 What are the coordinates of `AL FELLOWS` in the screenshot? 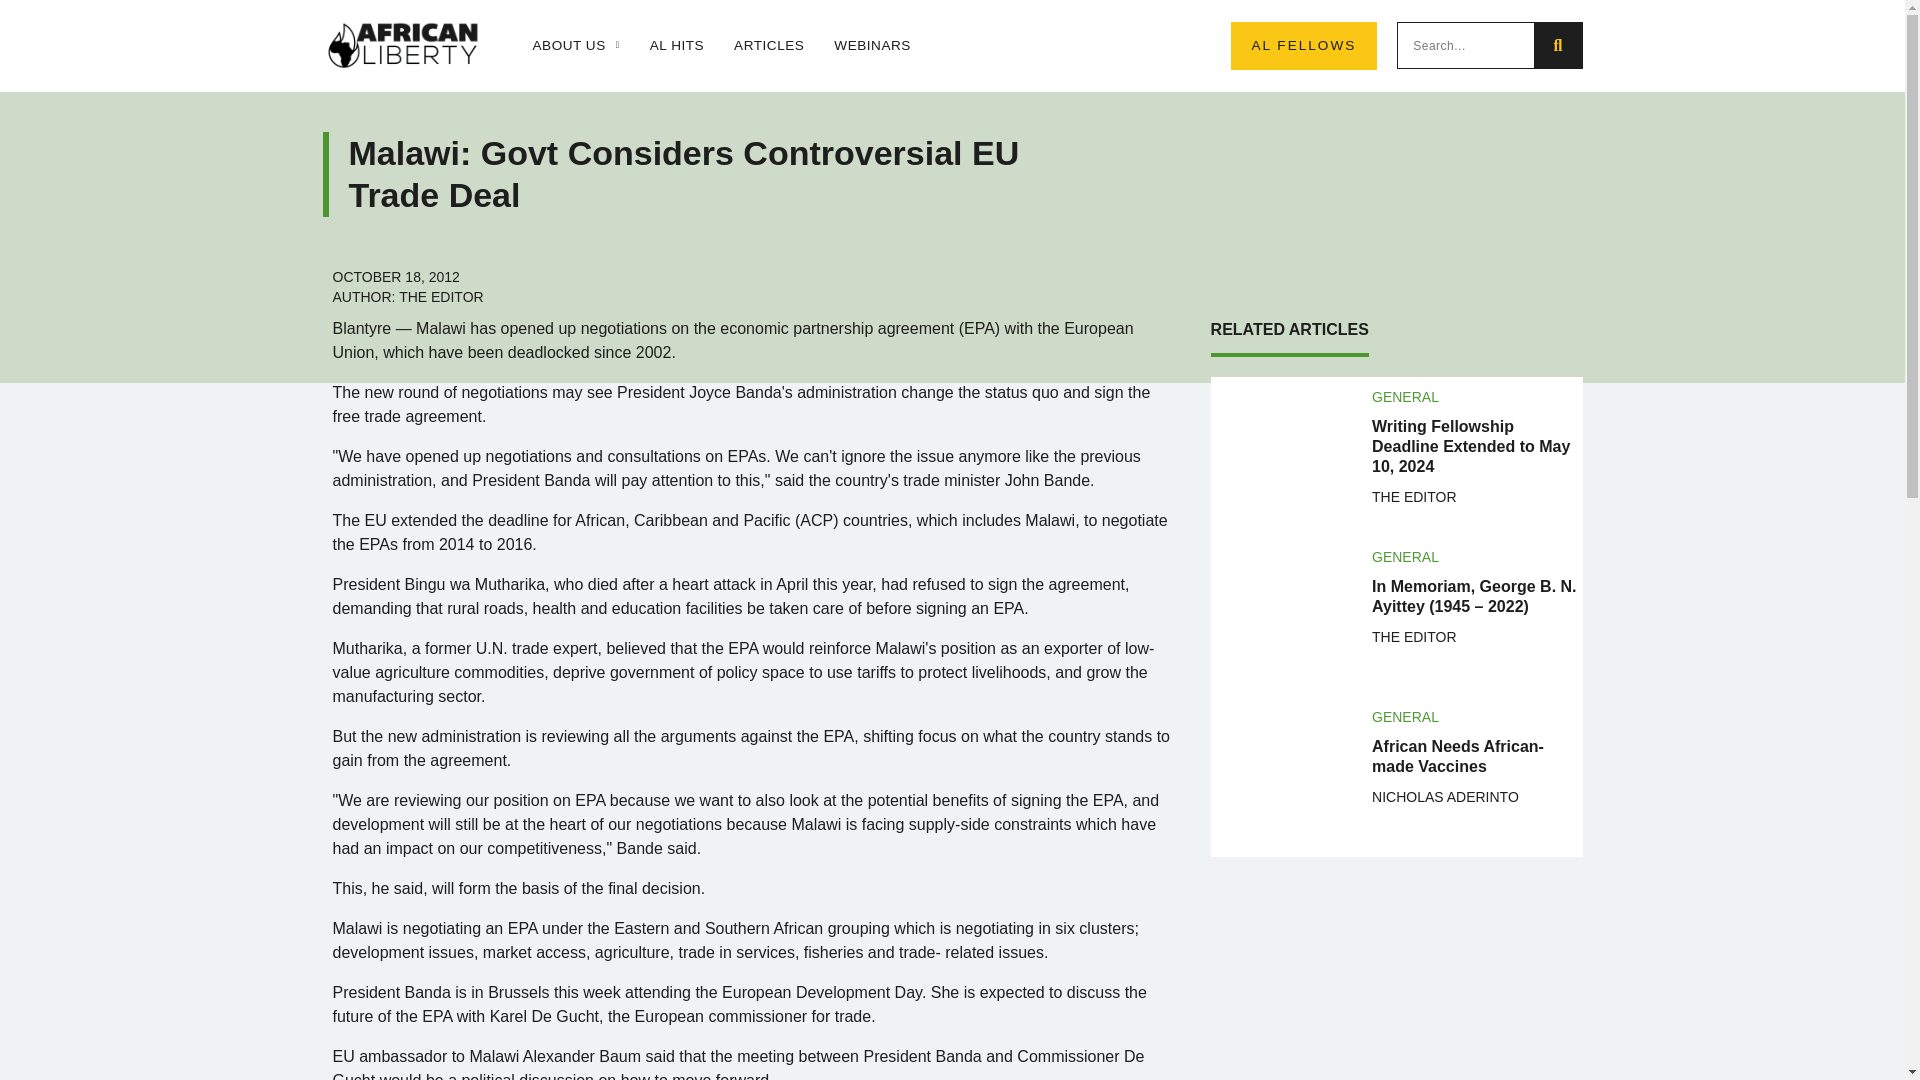 It's located at (1303, 46).